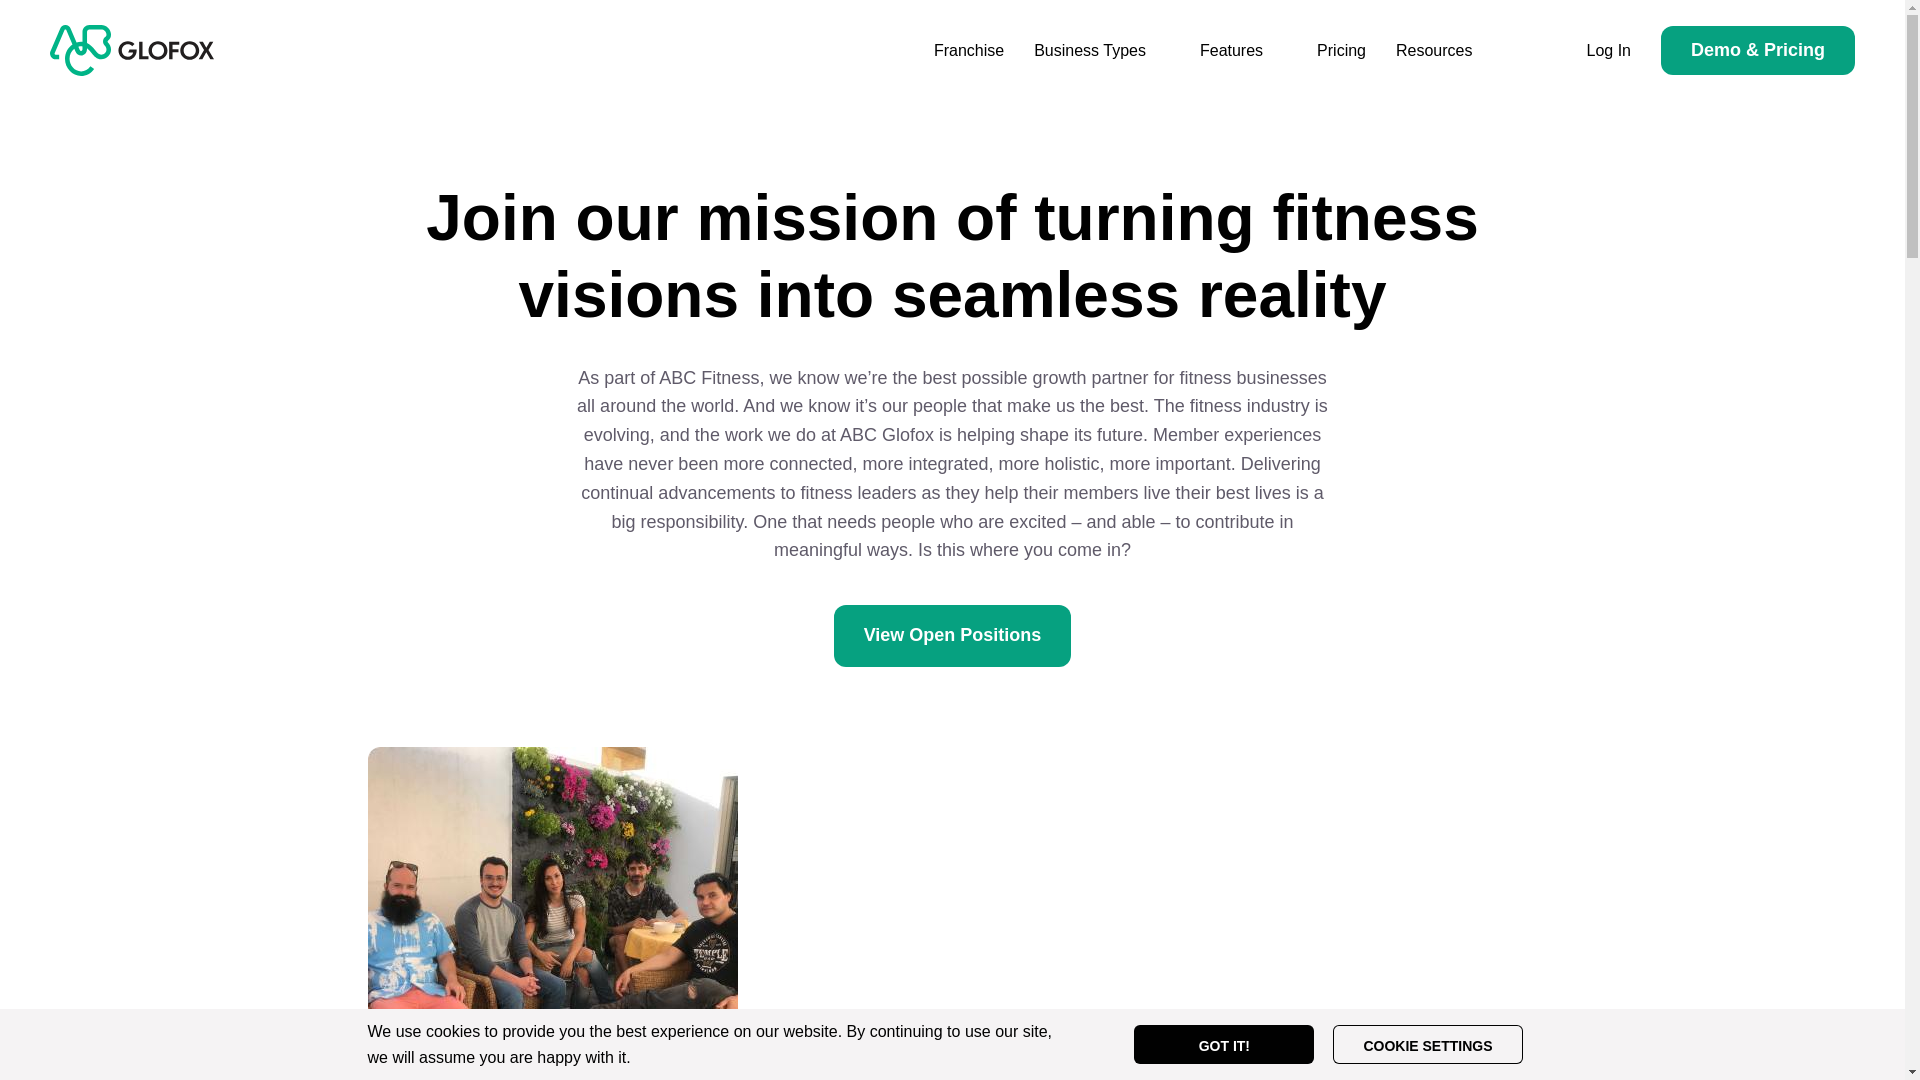 The height and width of the screenshot is (1080, 1920). Describe the element at coordinates (952, 636) in the screenshot. I see `View Open Positions` at that location.